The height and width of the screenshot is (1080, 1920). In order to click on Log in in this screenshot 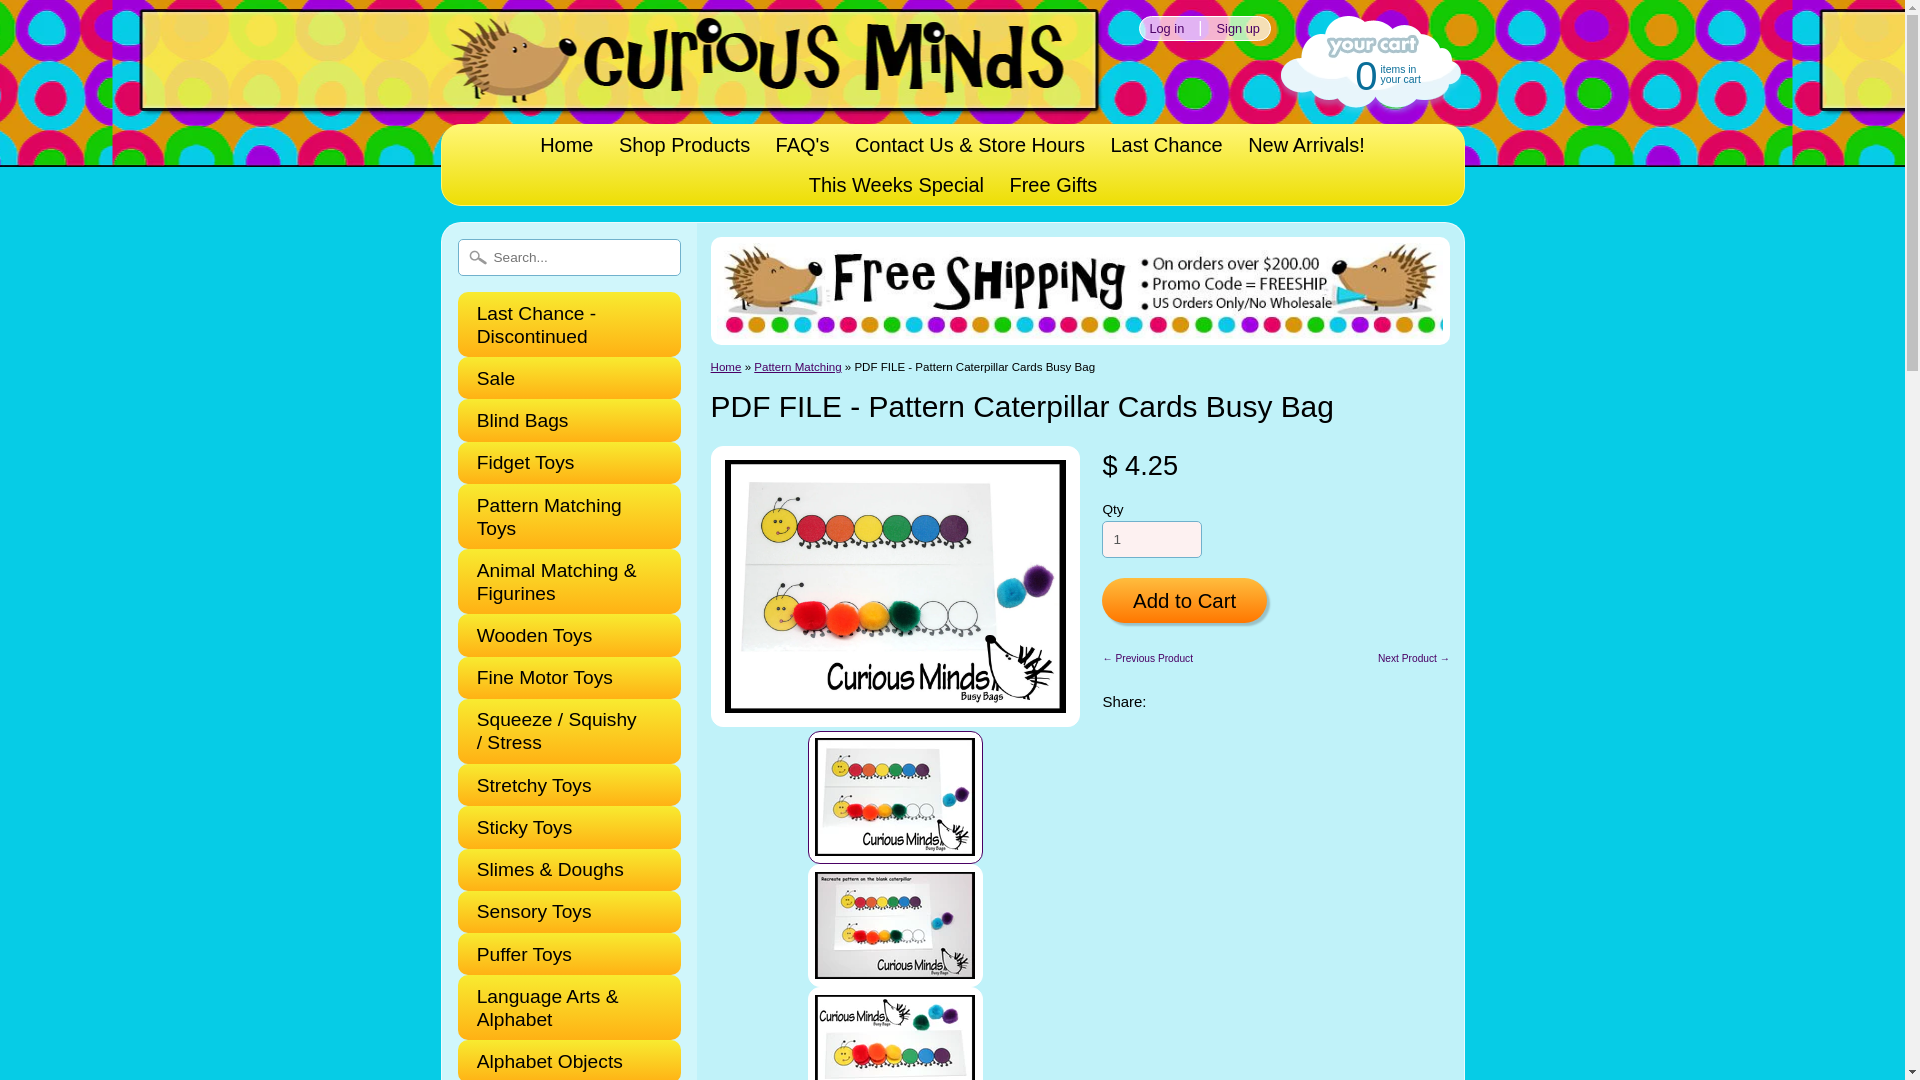, I will do `click(1167, 28)`.